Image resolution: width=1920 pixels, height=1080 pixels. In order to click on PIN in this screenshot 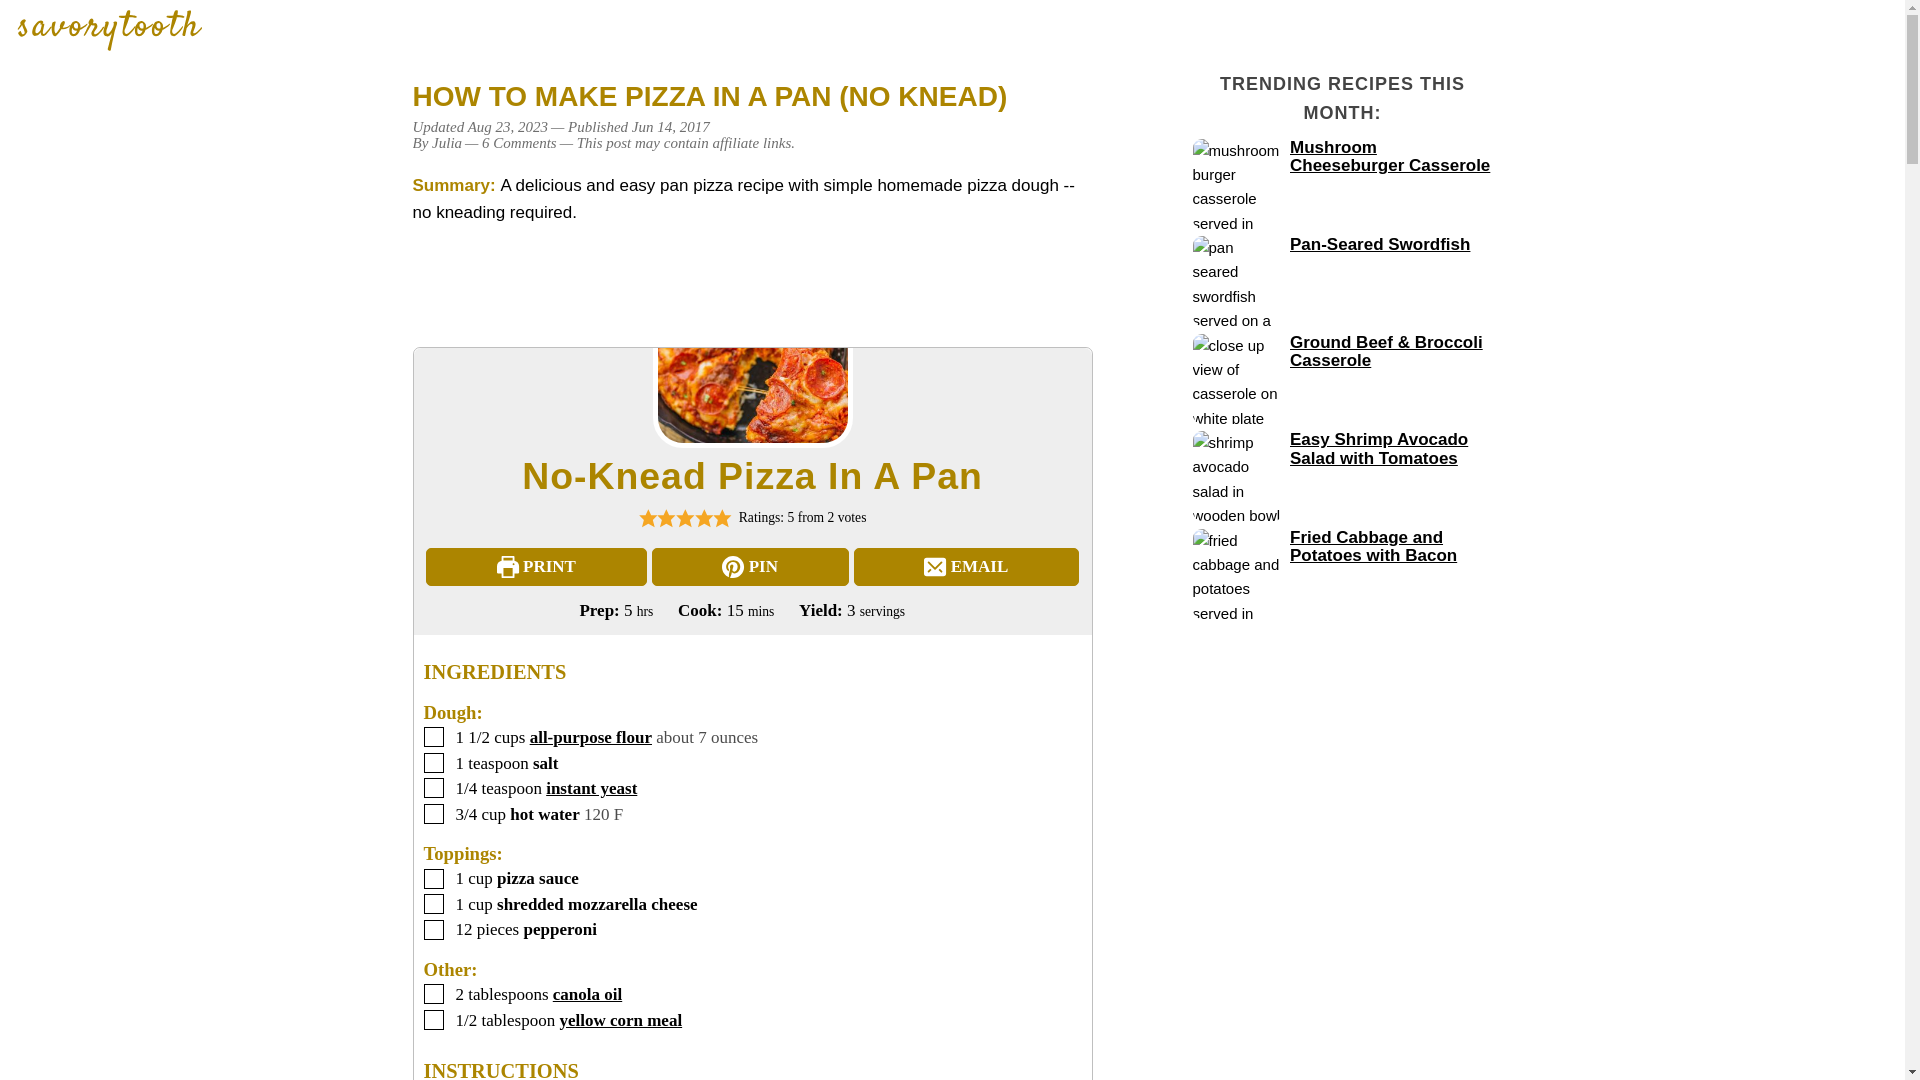, I will do `click(750, 566)`.